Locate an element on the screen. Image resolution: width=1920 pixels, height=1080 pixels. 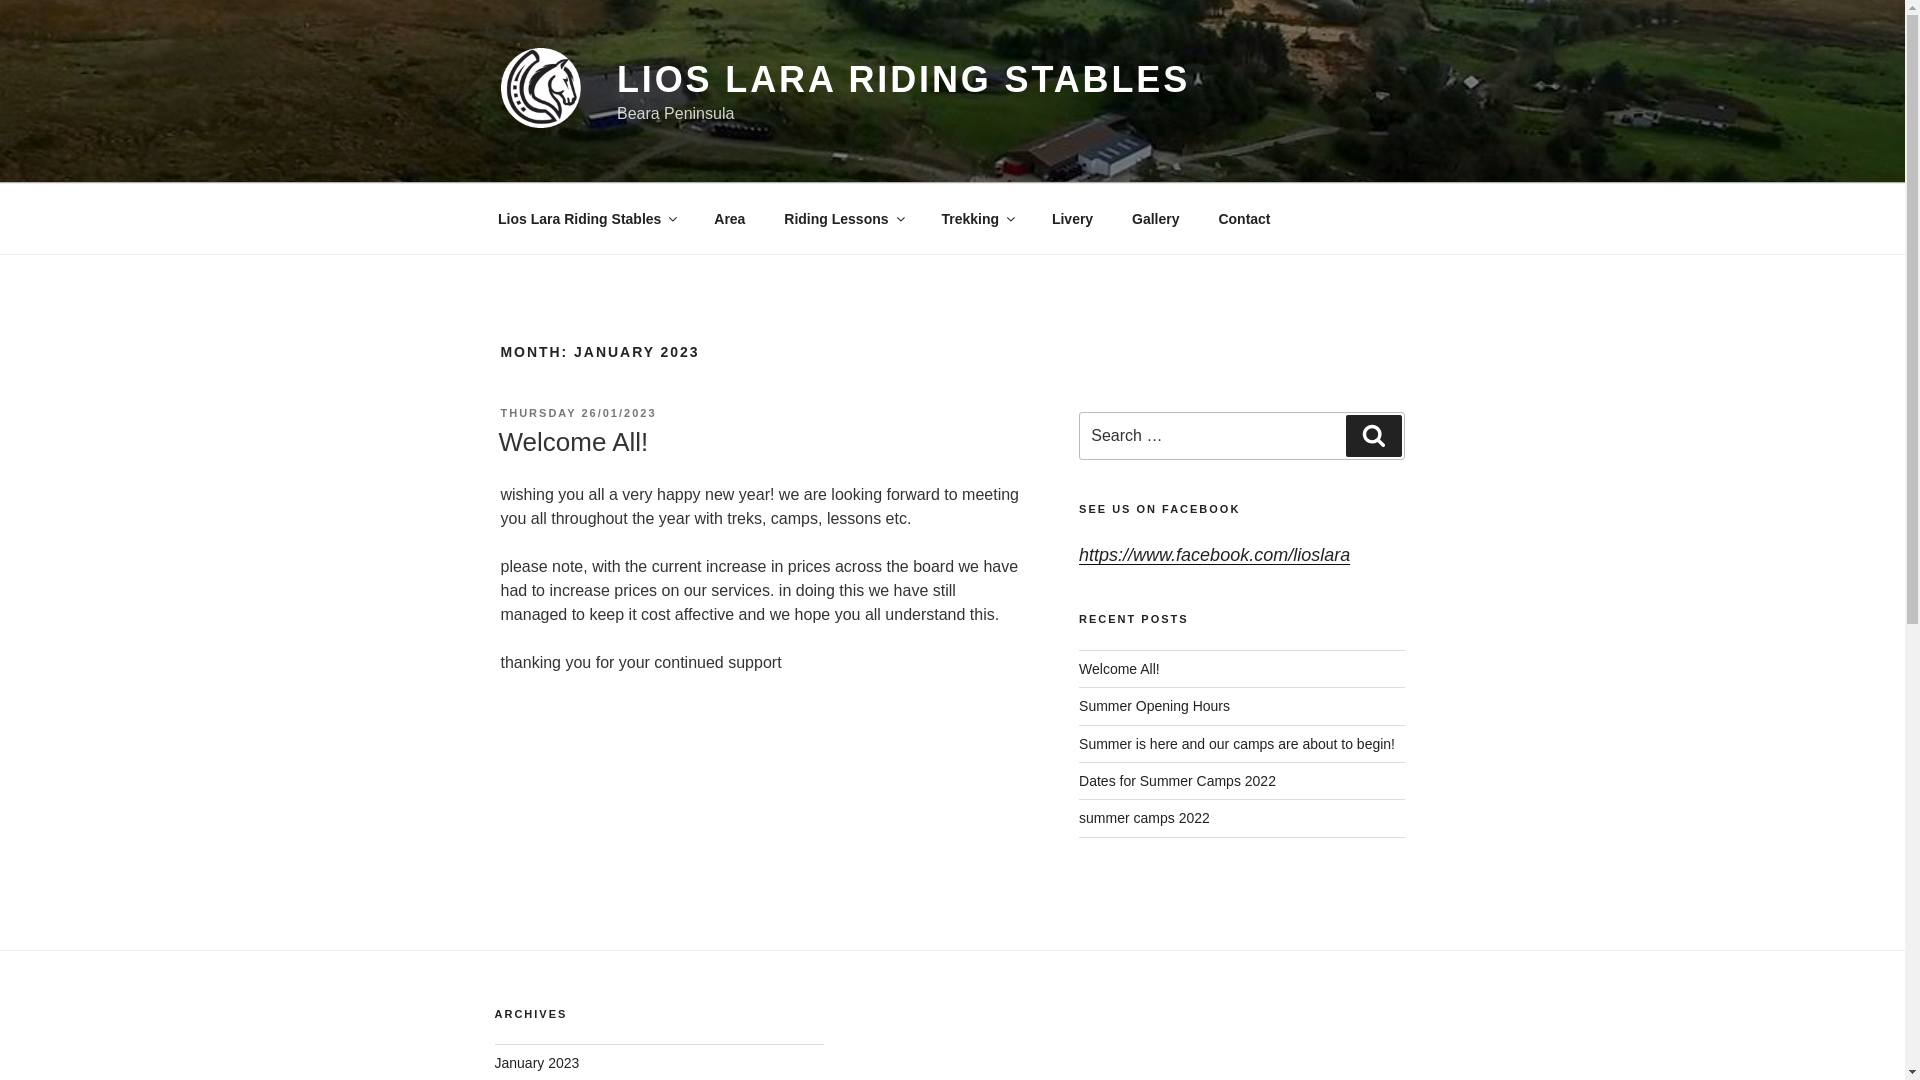
Summer is here and our camps are about to begin! is located at coordinates (1237, 743).